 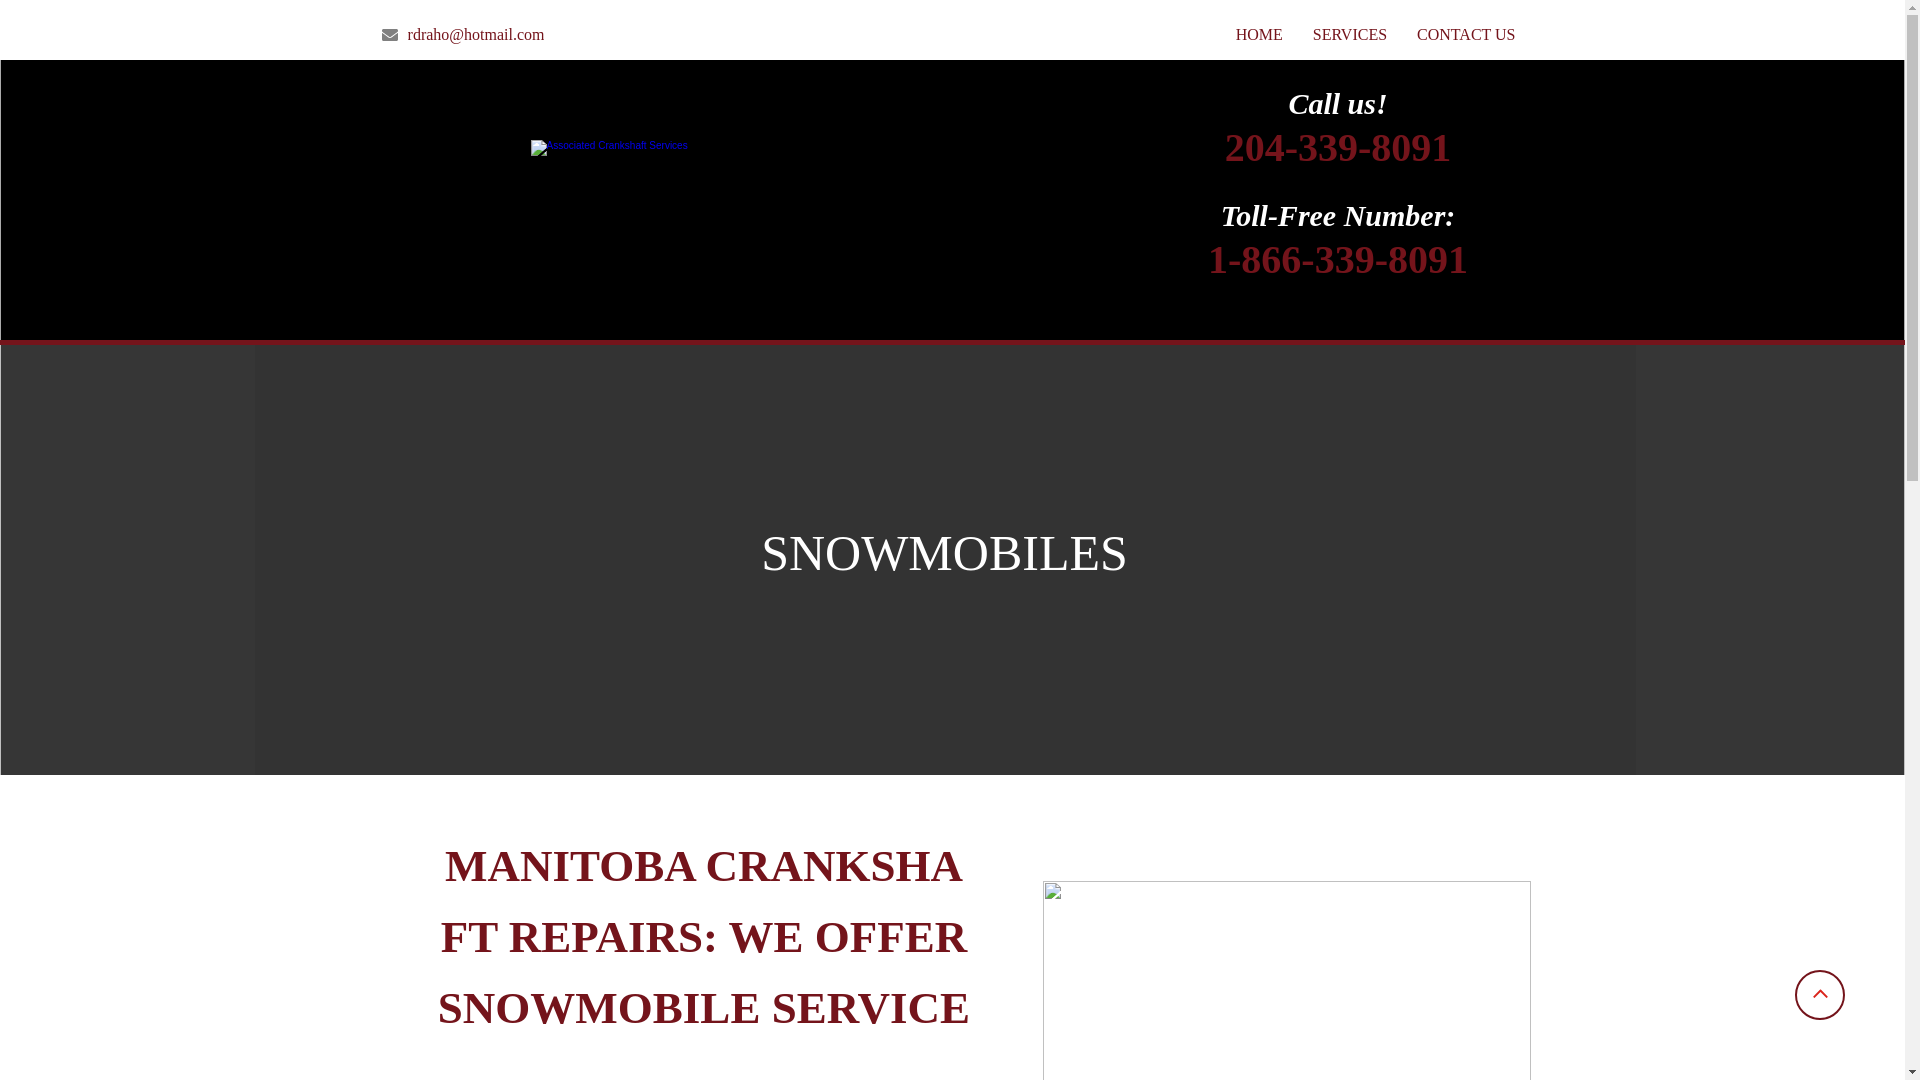 What do you see at coordinates (462, 34) in the screenshot?
I see `rdraho@hotmail.com` at bounding box center [462, 34].